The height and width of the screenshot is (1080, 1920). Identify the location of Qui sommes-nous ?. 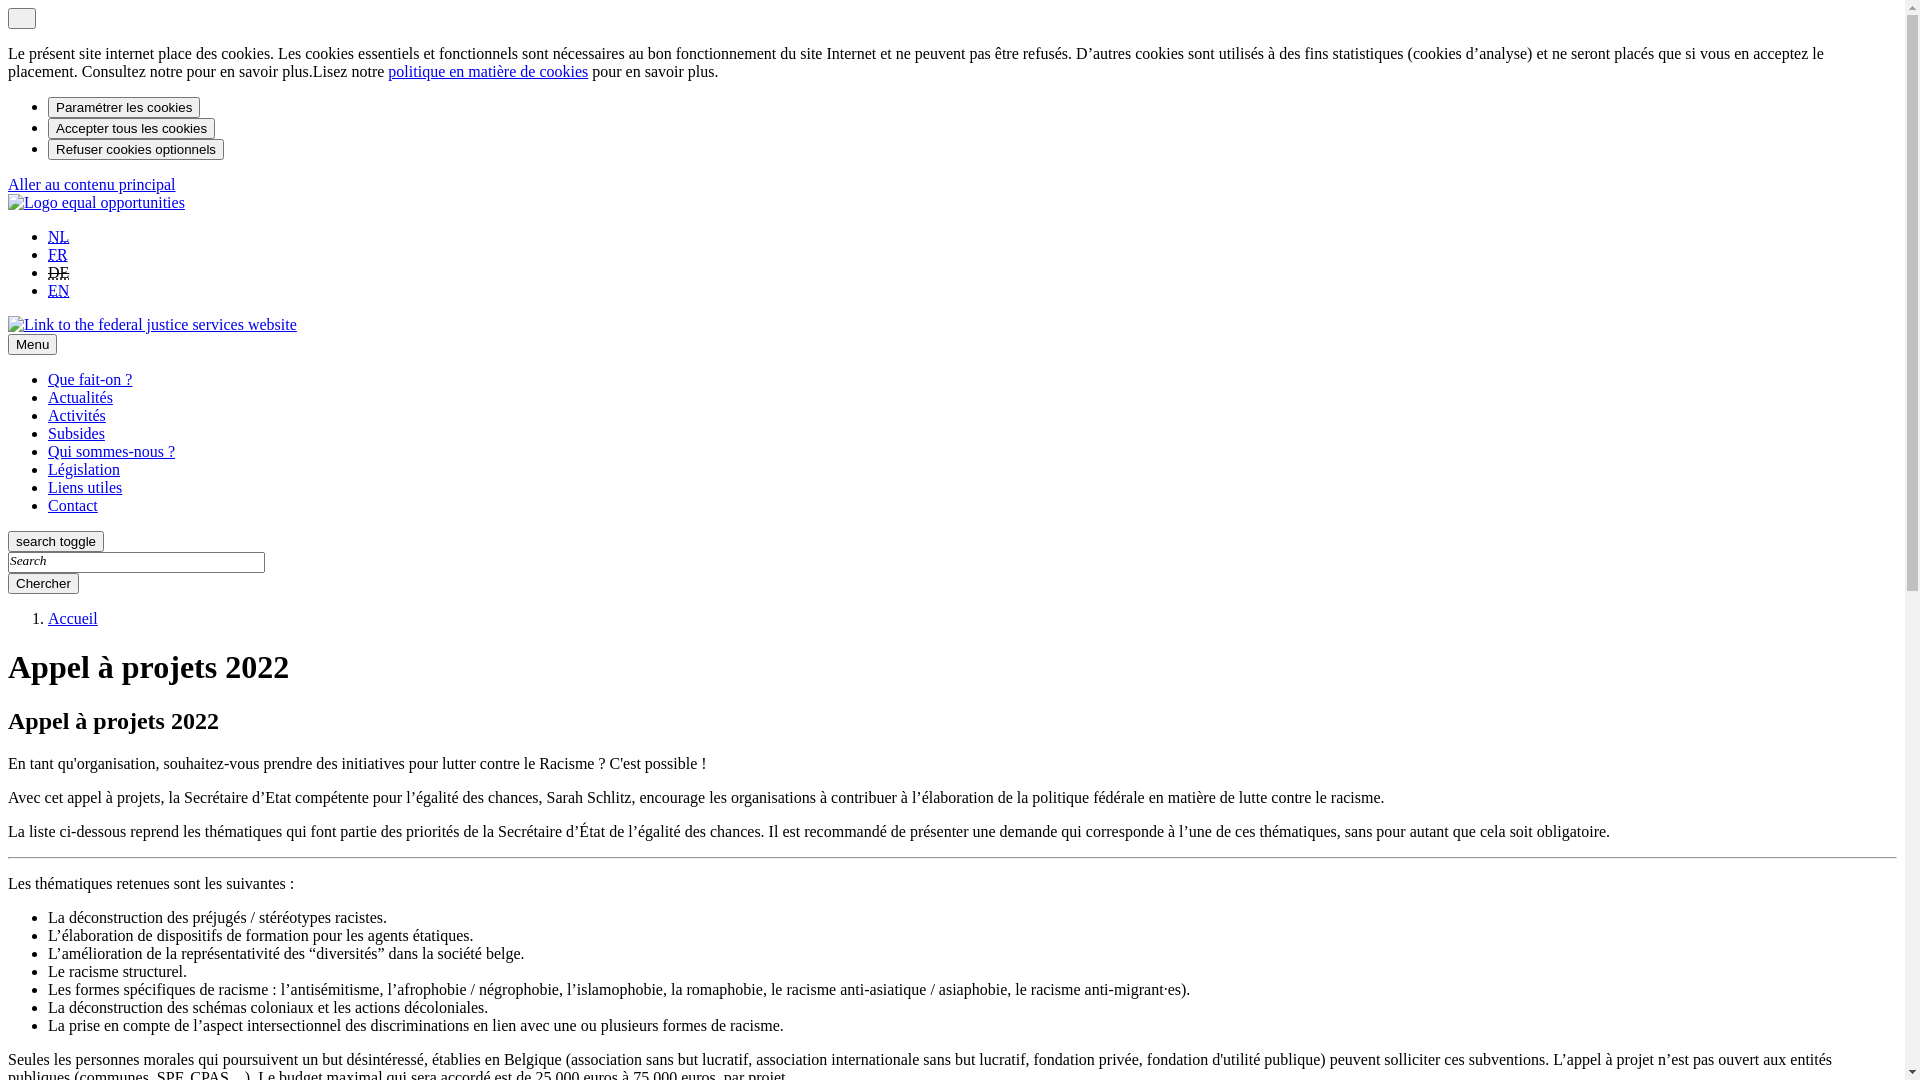
(112, 452).